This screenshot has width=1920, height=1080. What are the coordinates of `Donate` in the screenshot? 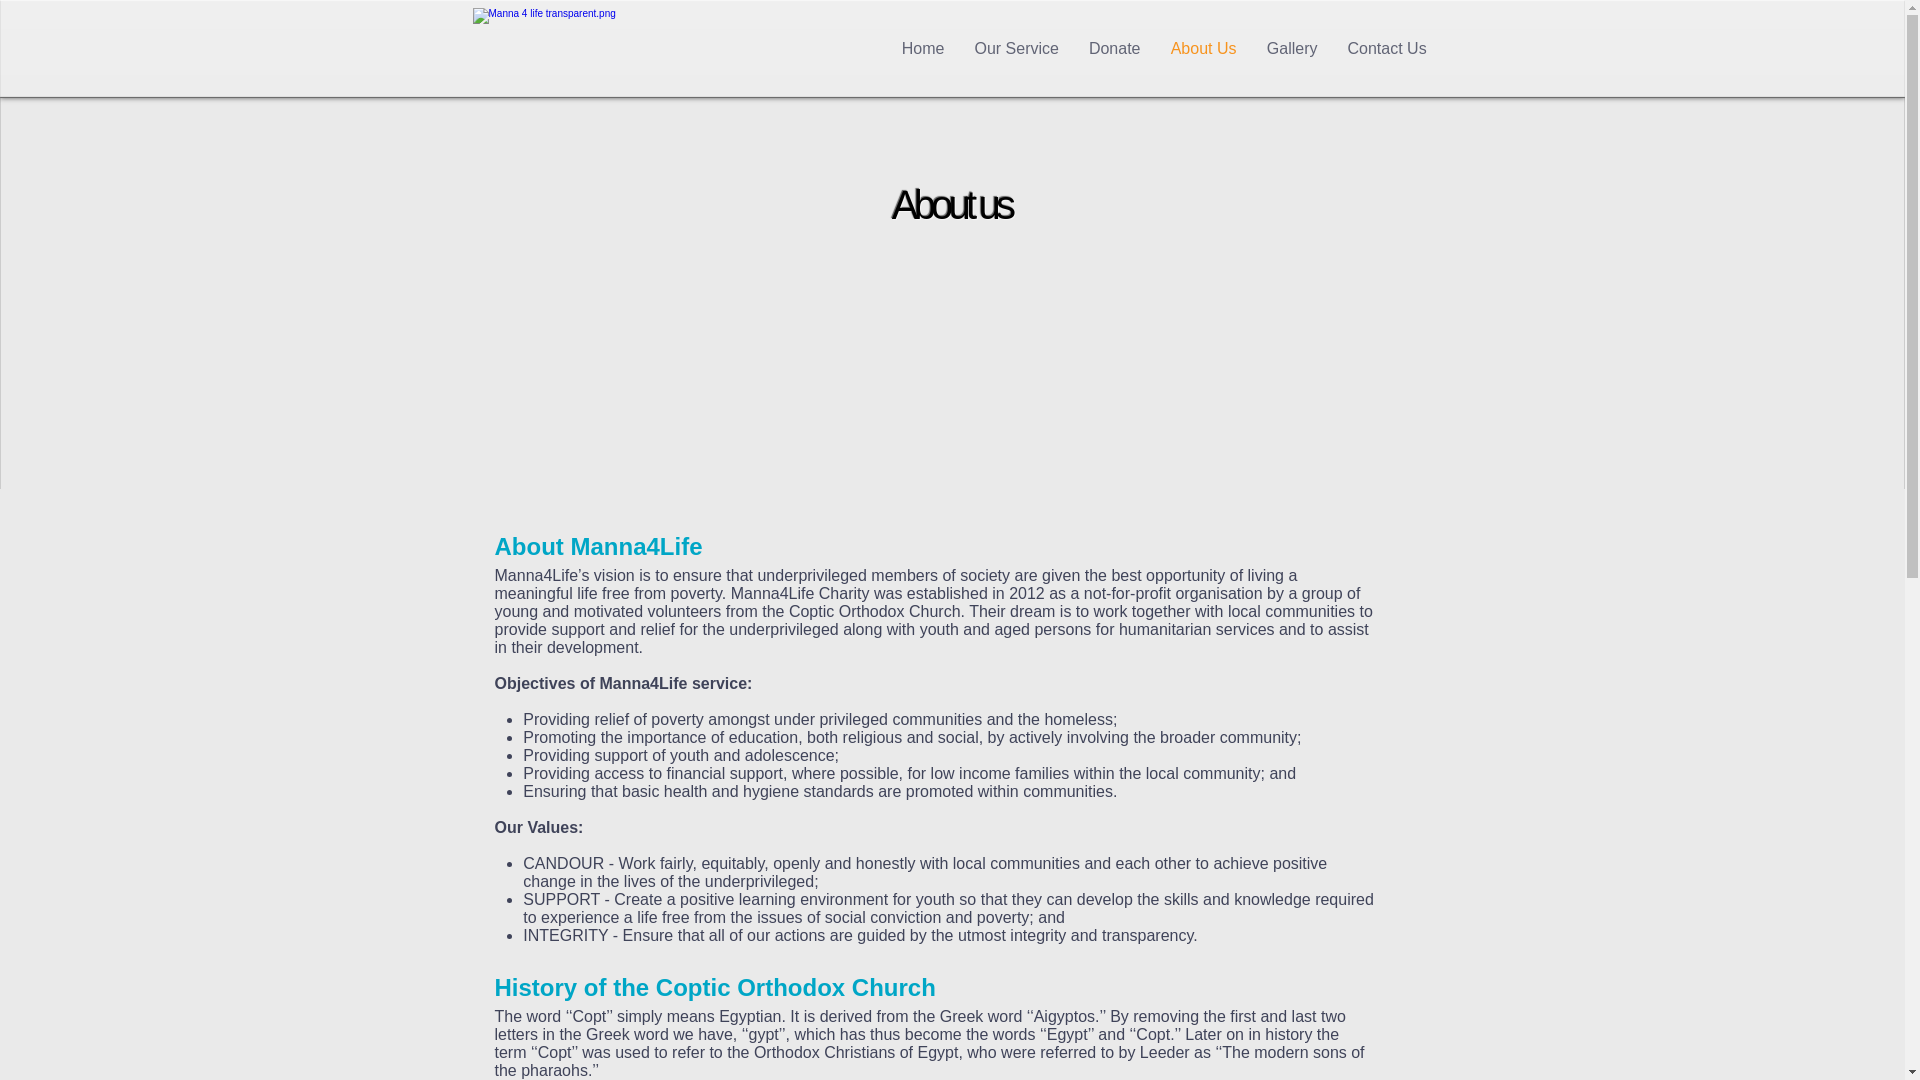 It's located at (1115, 49).